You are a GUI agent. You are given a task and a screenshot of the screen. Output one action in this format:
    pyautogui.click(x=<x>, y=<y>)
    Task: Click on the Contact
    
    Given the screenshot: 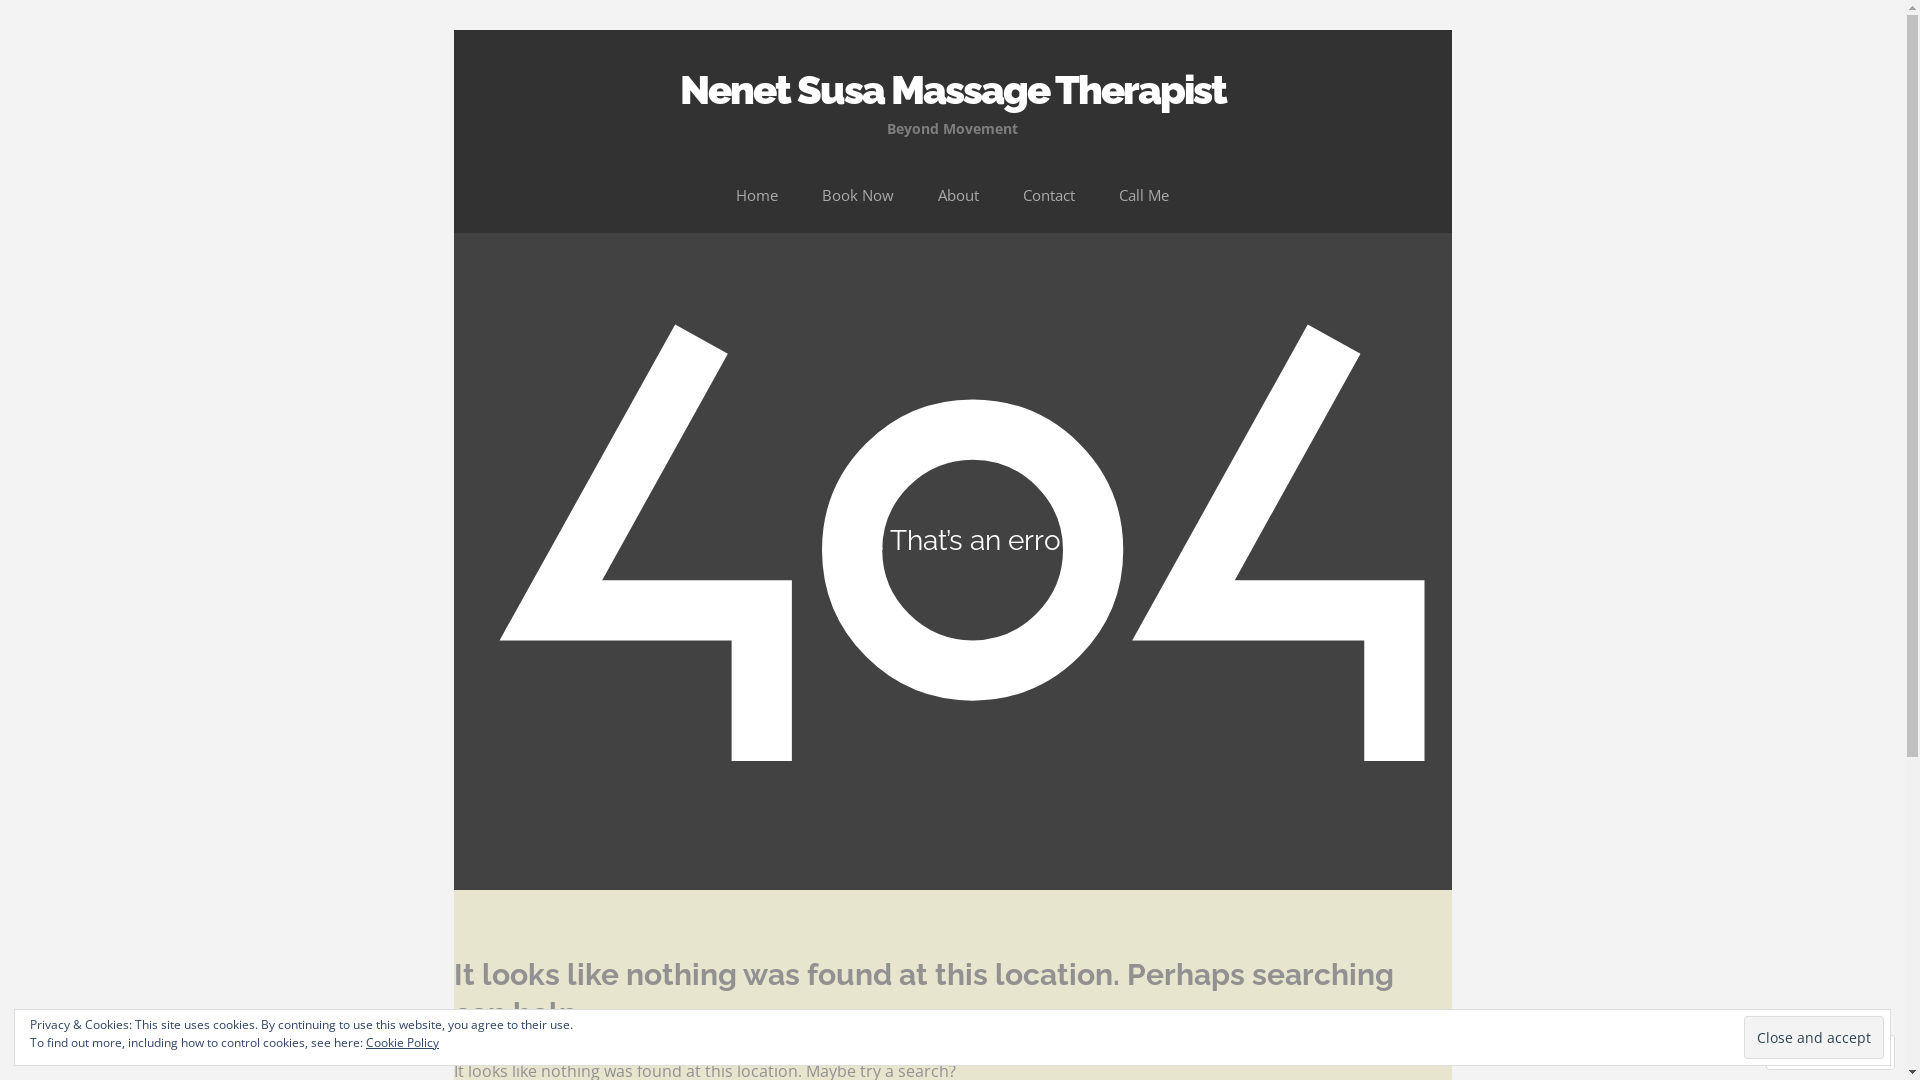 What is the action you would take?
    pyautogui.click(x=1048, y=196)
    